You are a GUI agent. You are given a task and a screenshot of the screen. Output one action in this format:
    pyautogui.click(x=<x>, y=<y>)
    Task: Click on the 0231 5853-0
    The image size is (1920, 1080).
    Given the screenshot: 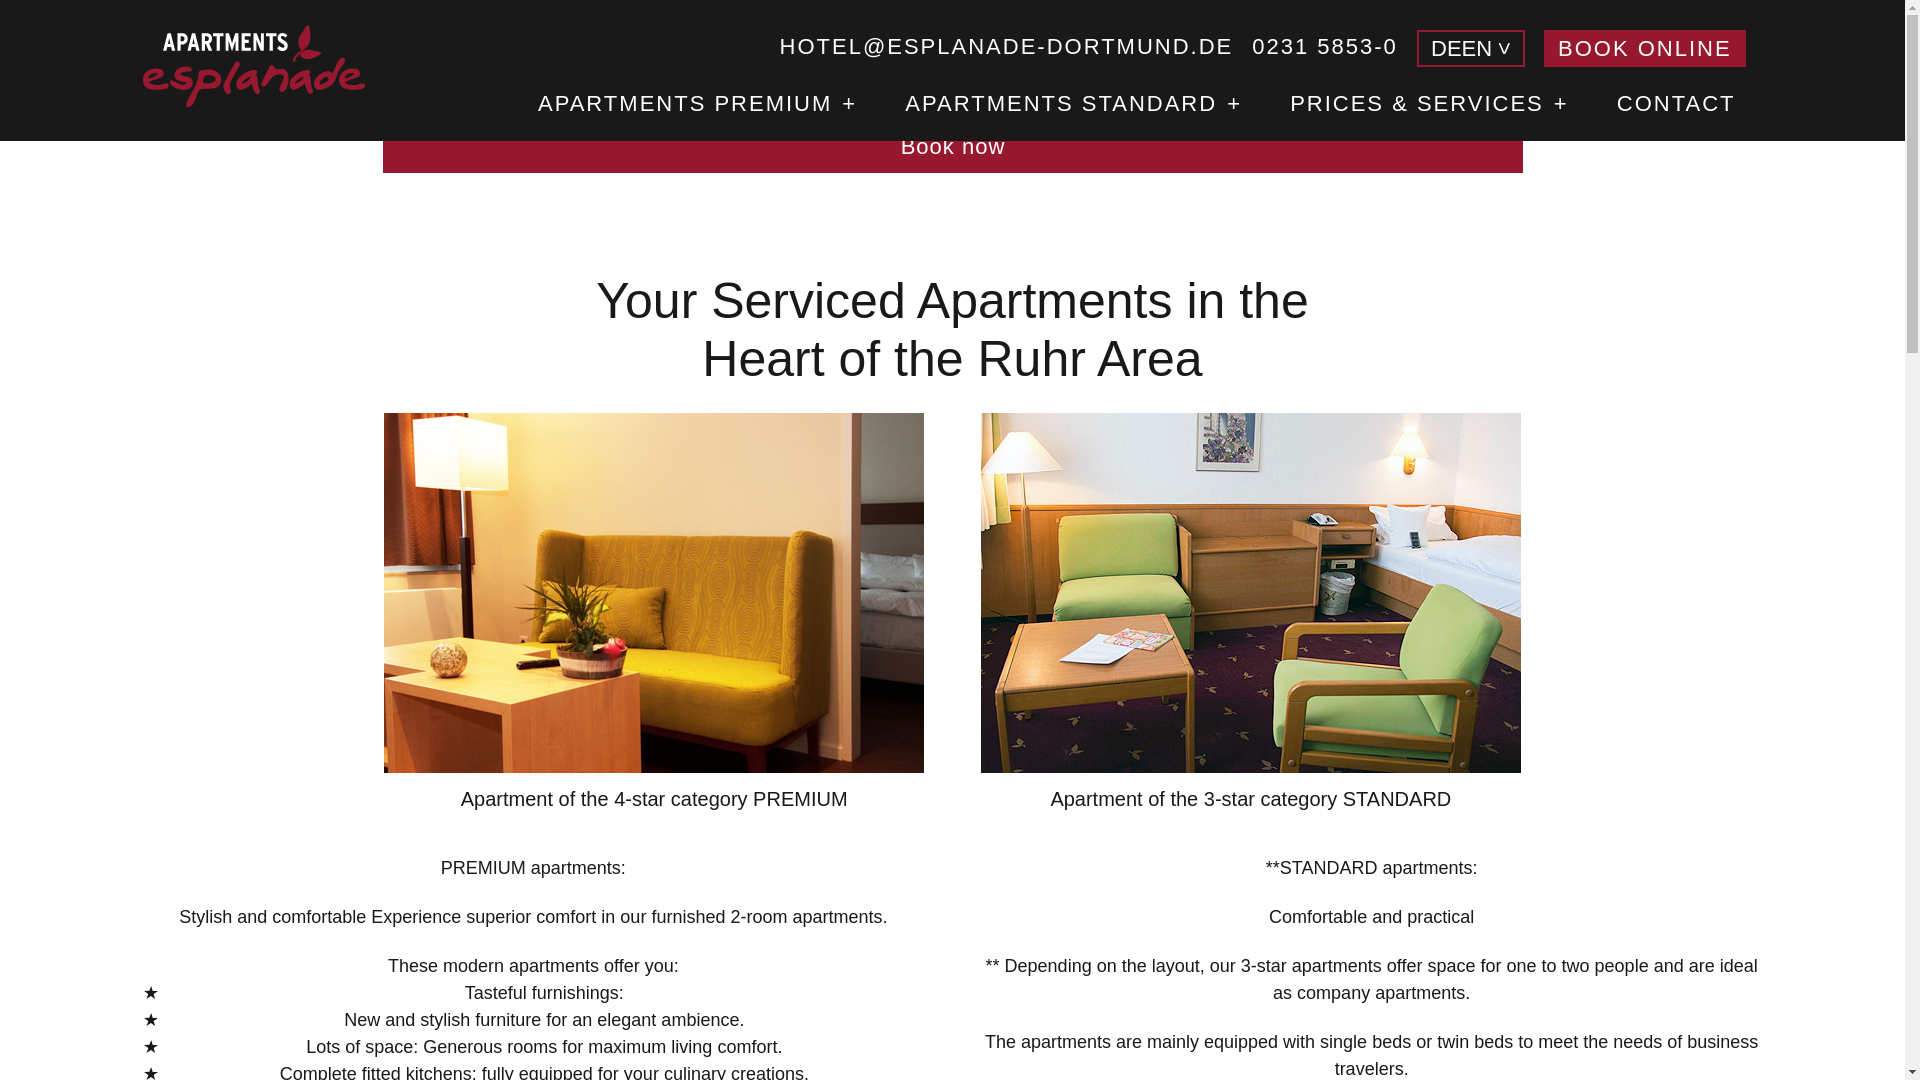 What is the action you would take?
    pyautogui.click(x=1324, y=46)
    